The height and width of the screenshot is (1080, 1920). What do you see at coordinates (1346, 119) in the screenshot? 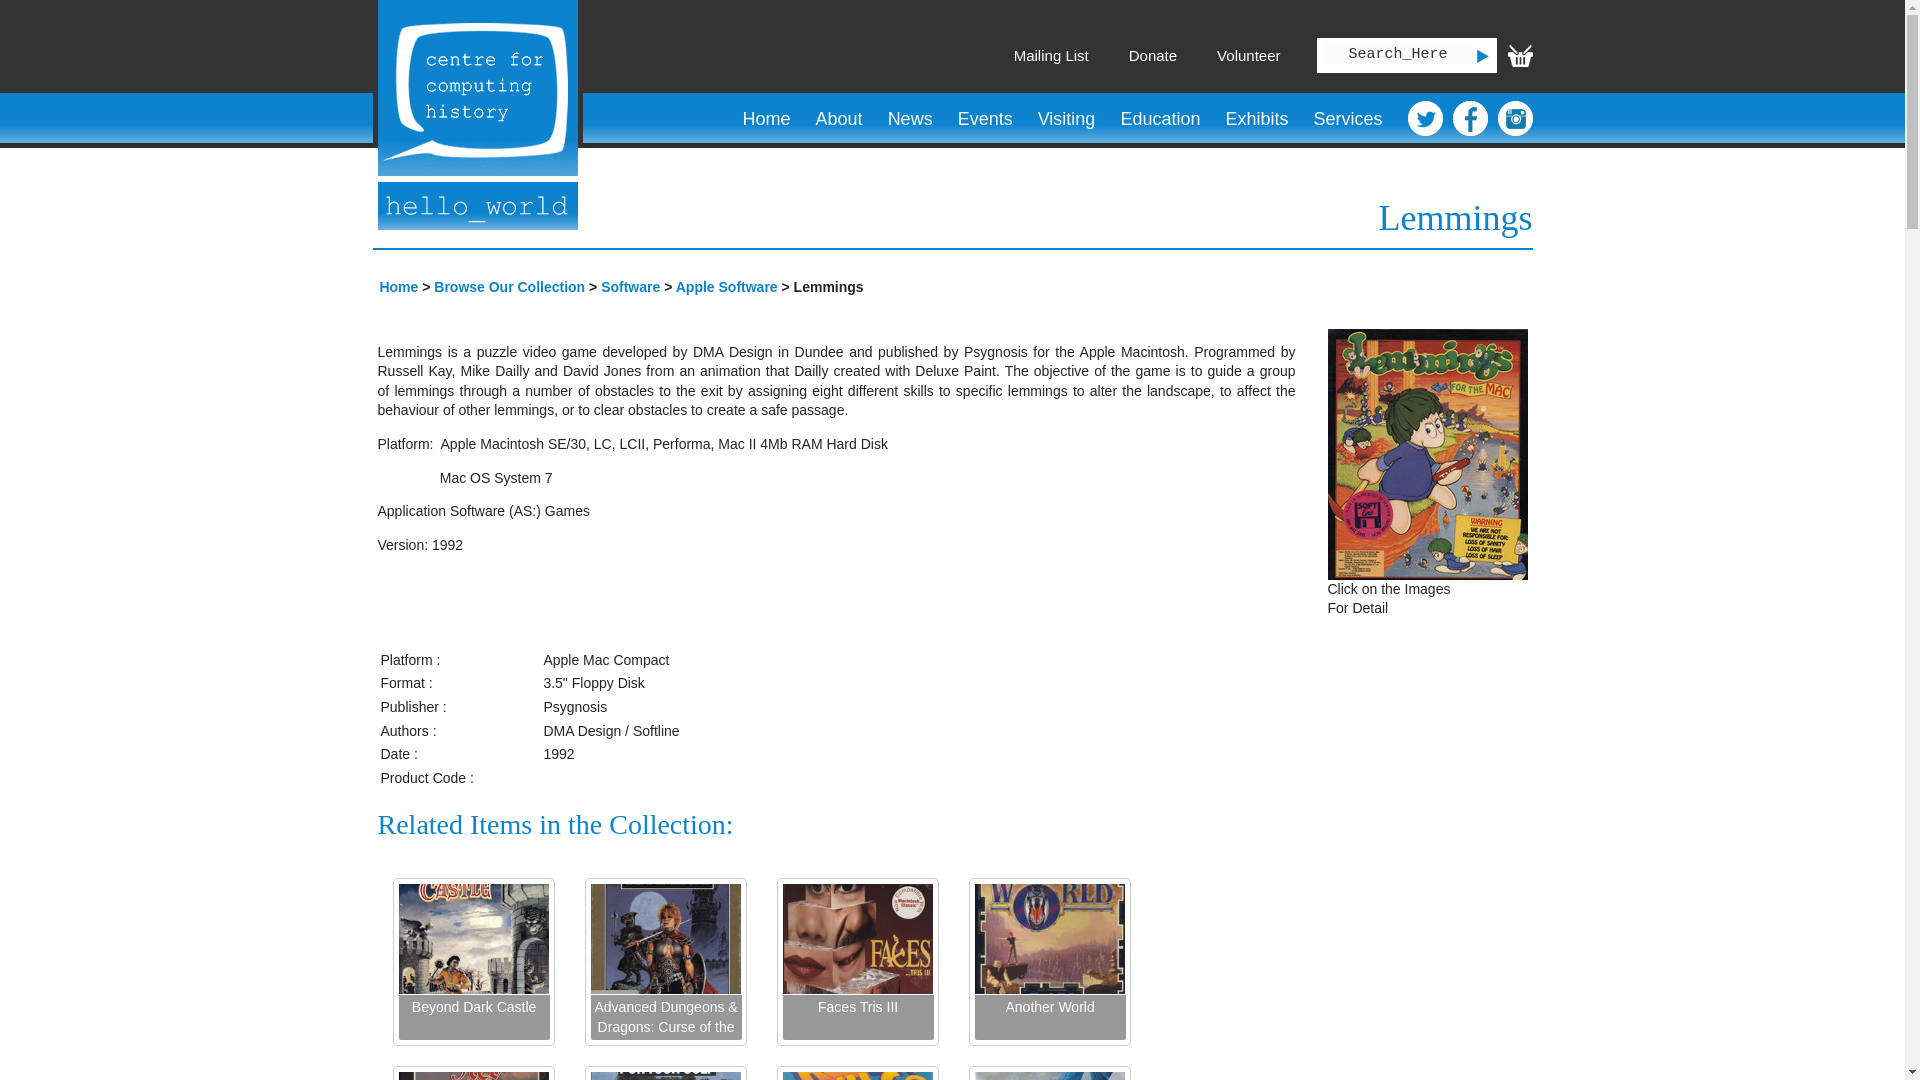
I see `Services` at bounding box center [1346, 119].